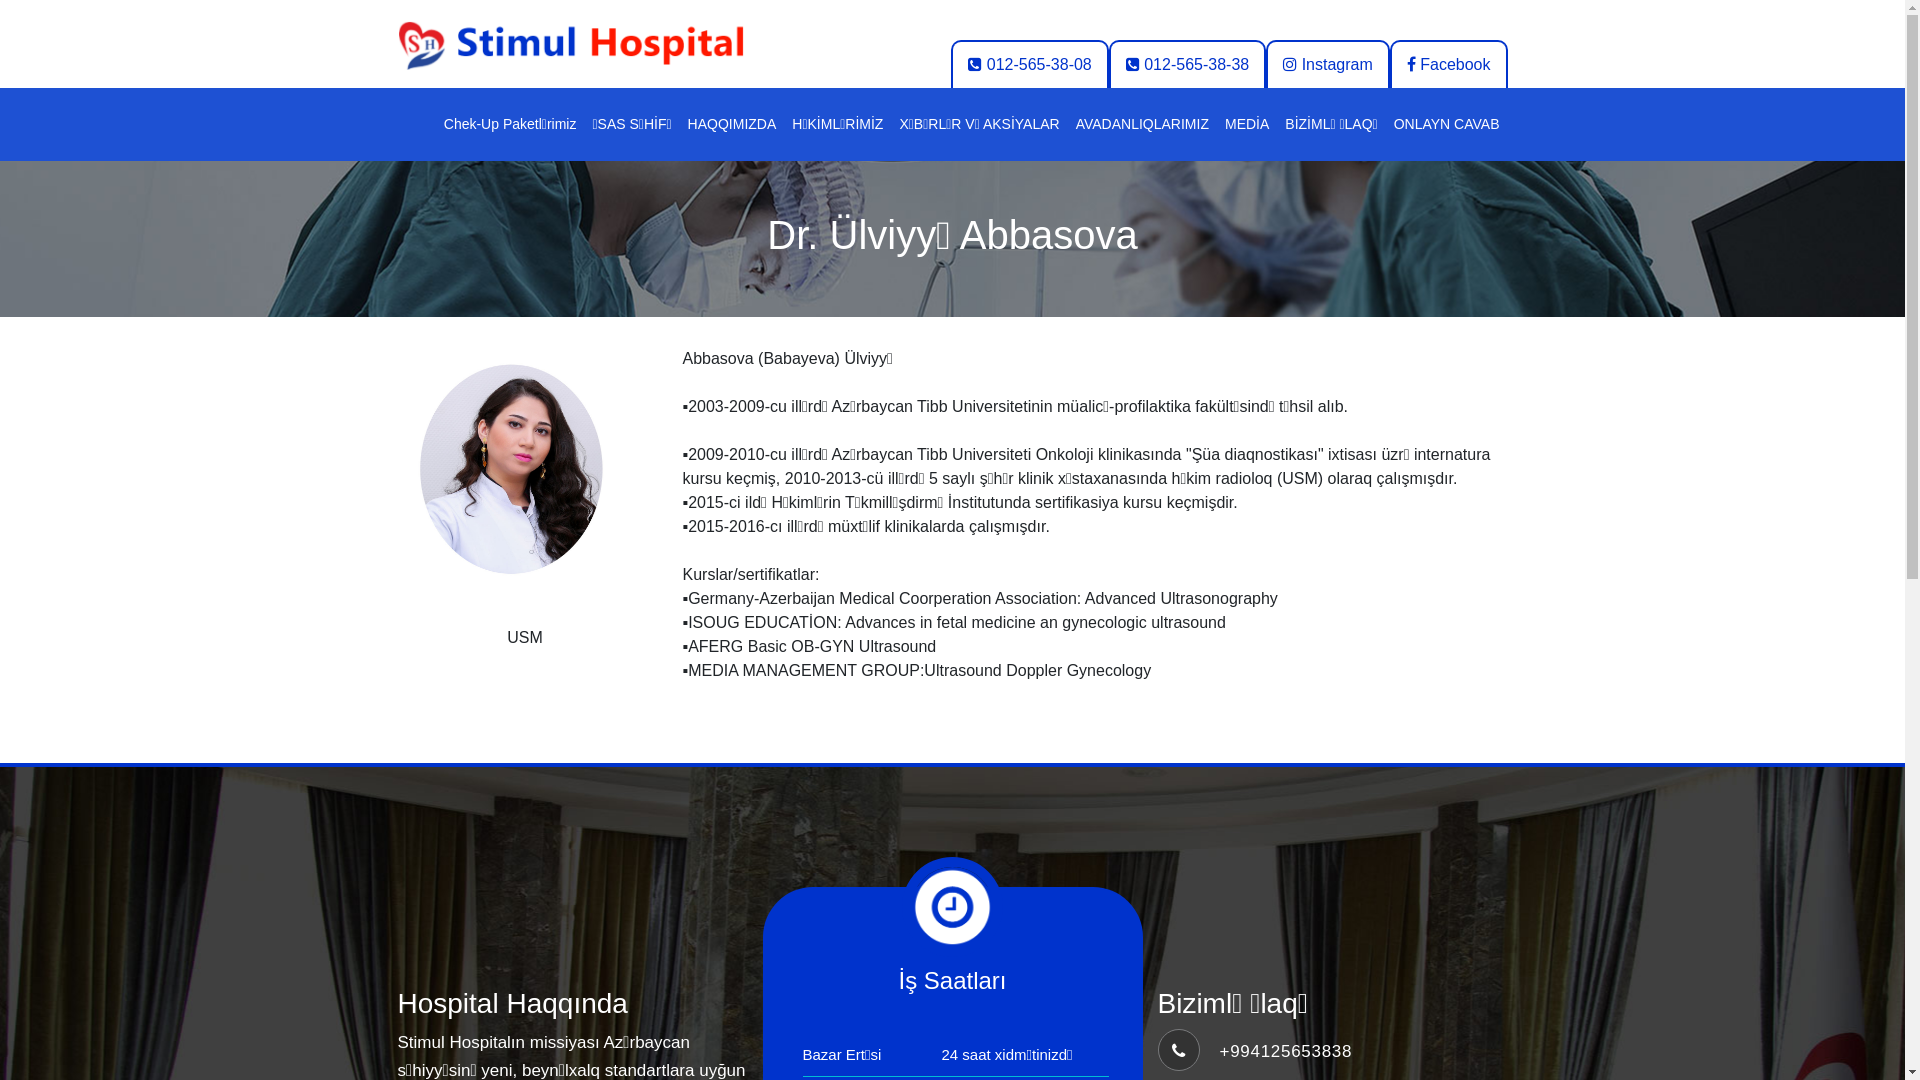 Image resolution: width=1920 pixels, height=1080 pixels. What do you see at coordinates (732, 124) in the screenshot?
I see `HAQQIMIZDA` at bounding box center [732, 124].